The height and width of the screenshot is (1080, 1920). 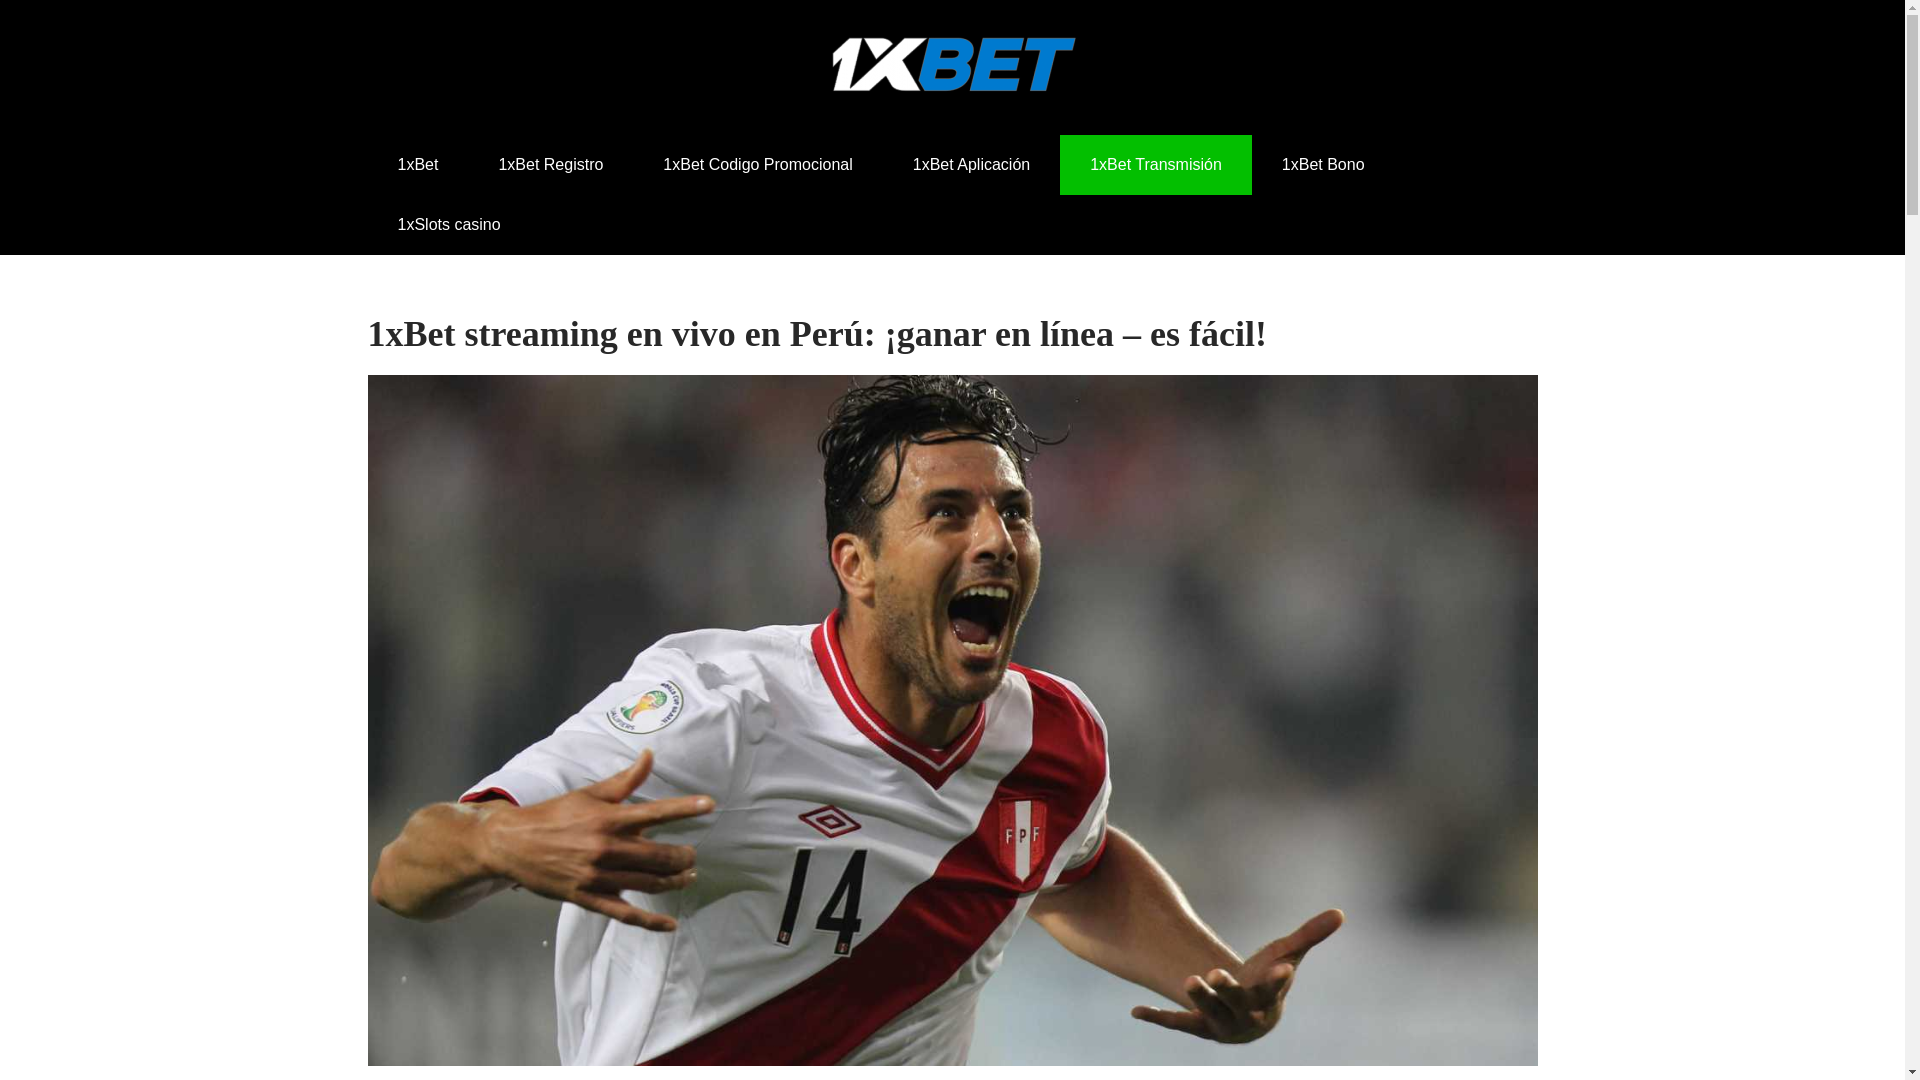 What do you see at coordinates (1324, 165) in the screenshot?
I see `1xBet Bono` at bounding box center [1324, 165].